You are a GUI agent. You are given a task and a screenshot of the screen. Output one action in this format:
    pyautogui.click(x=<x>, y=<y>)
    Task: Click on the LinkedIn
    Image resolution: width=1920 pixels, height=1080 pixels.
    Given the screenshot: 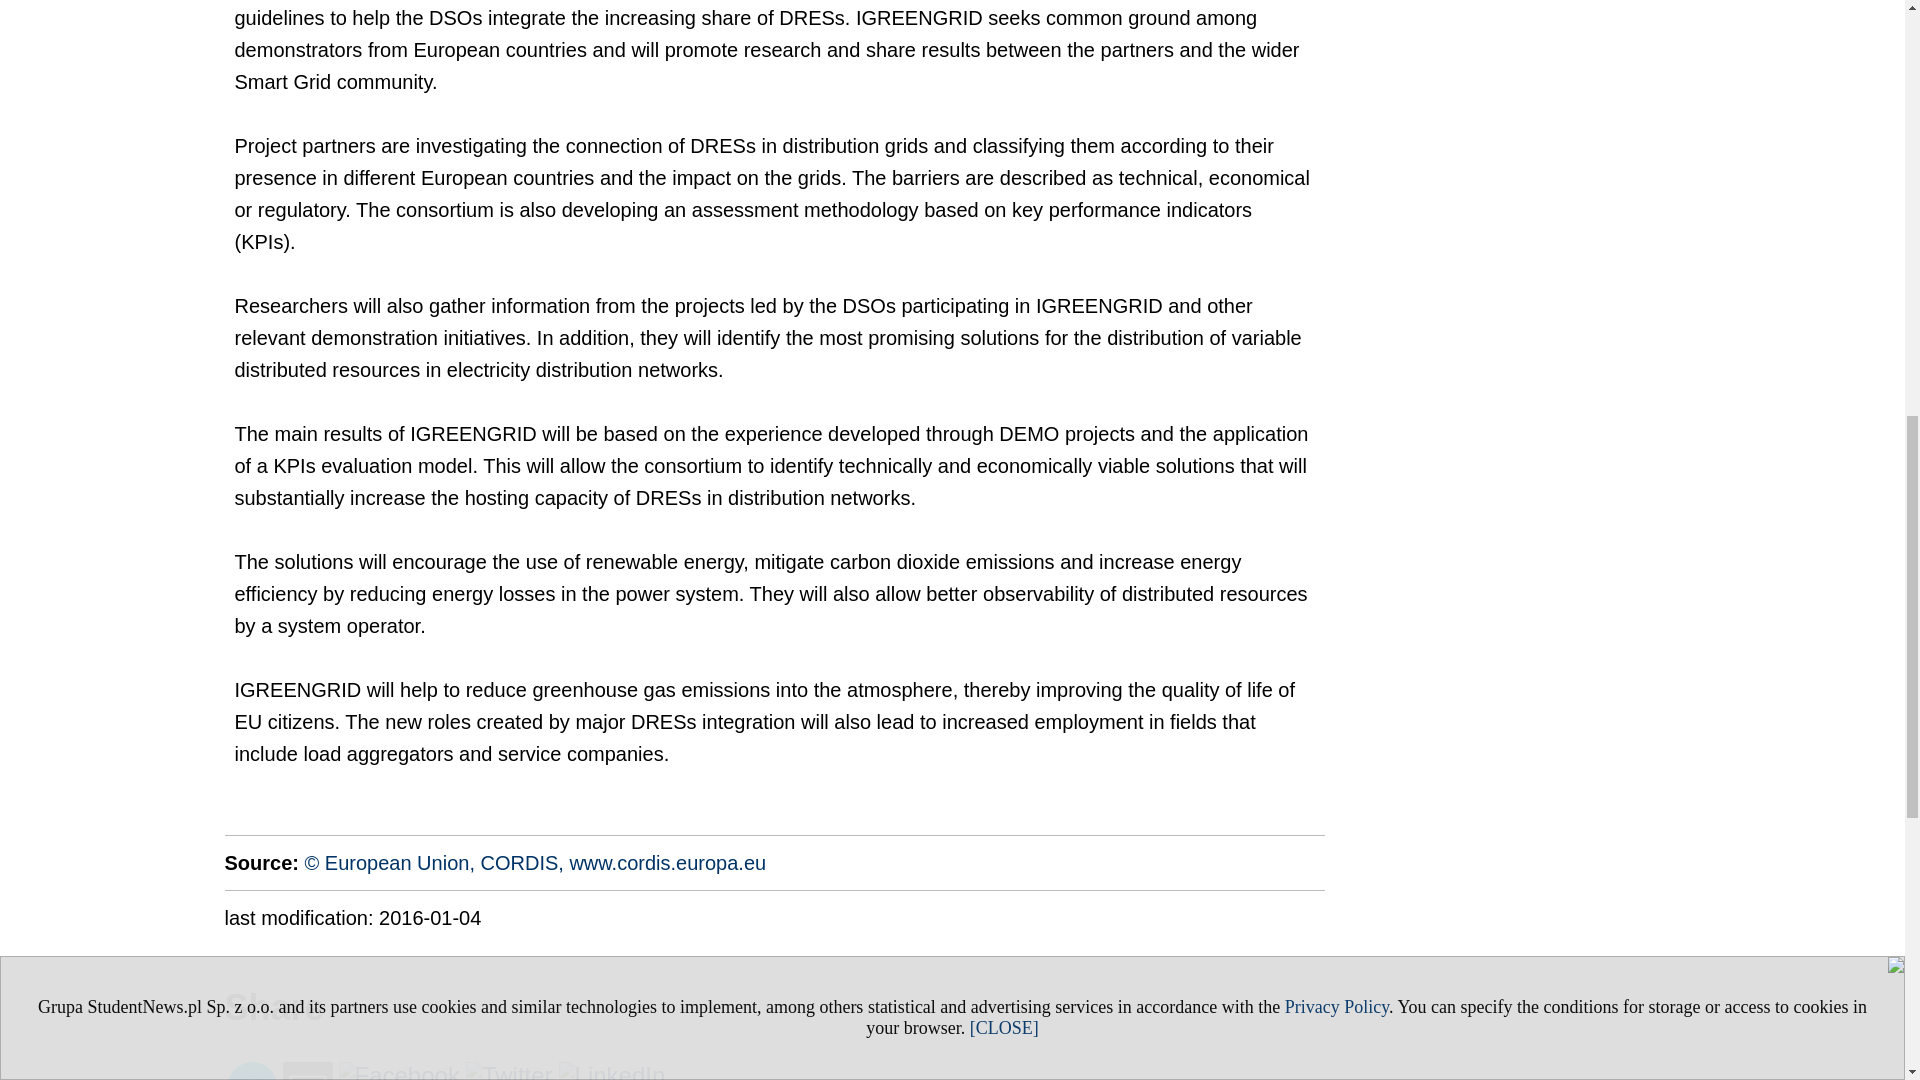 What is the action you would take?
    pyautogui.click(x=612, y=1070)
    